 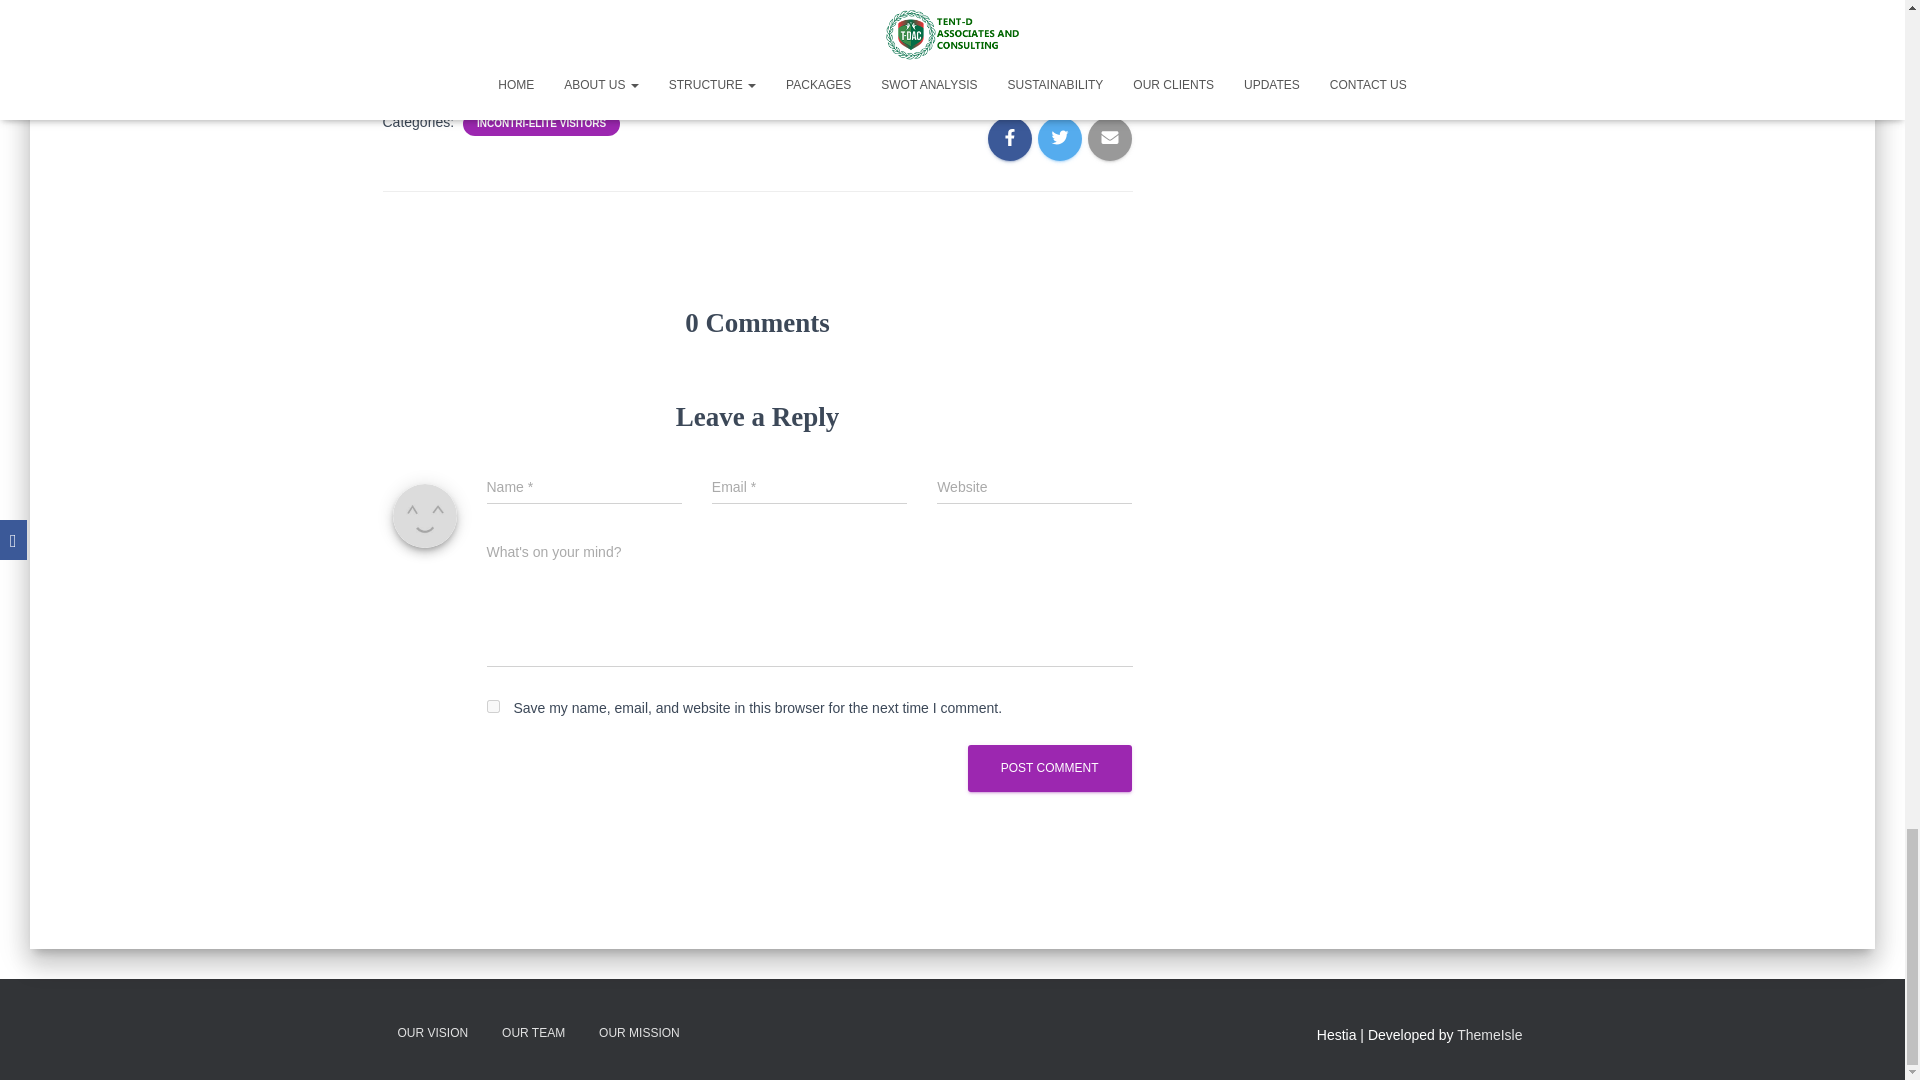 What do you see at coordinates (432, 1033) in the screenshot?
I see `OUR VISION` at bounding box center [432, 1033].